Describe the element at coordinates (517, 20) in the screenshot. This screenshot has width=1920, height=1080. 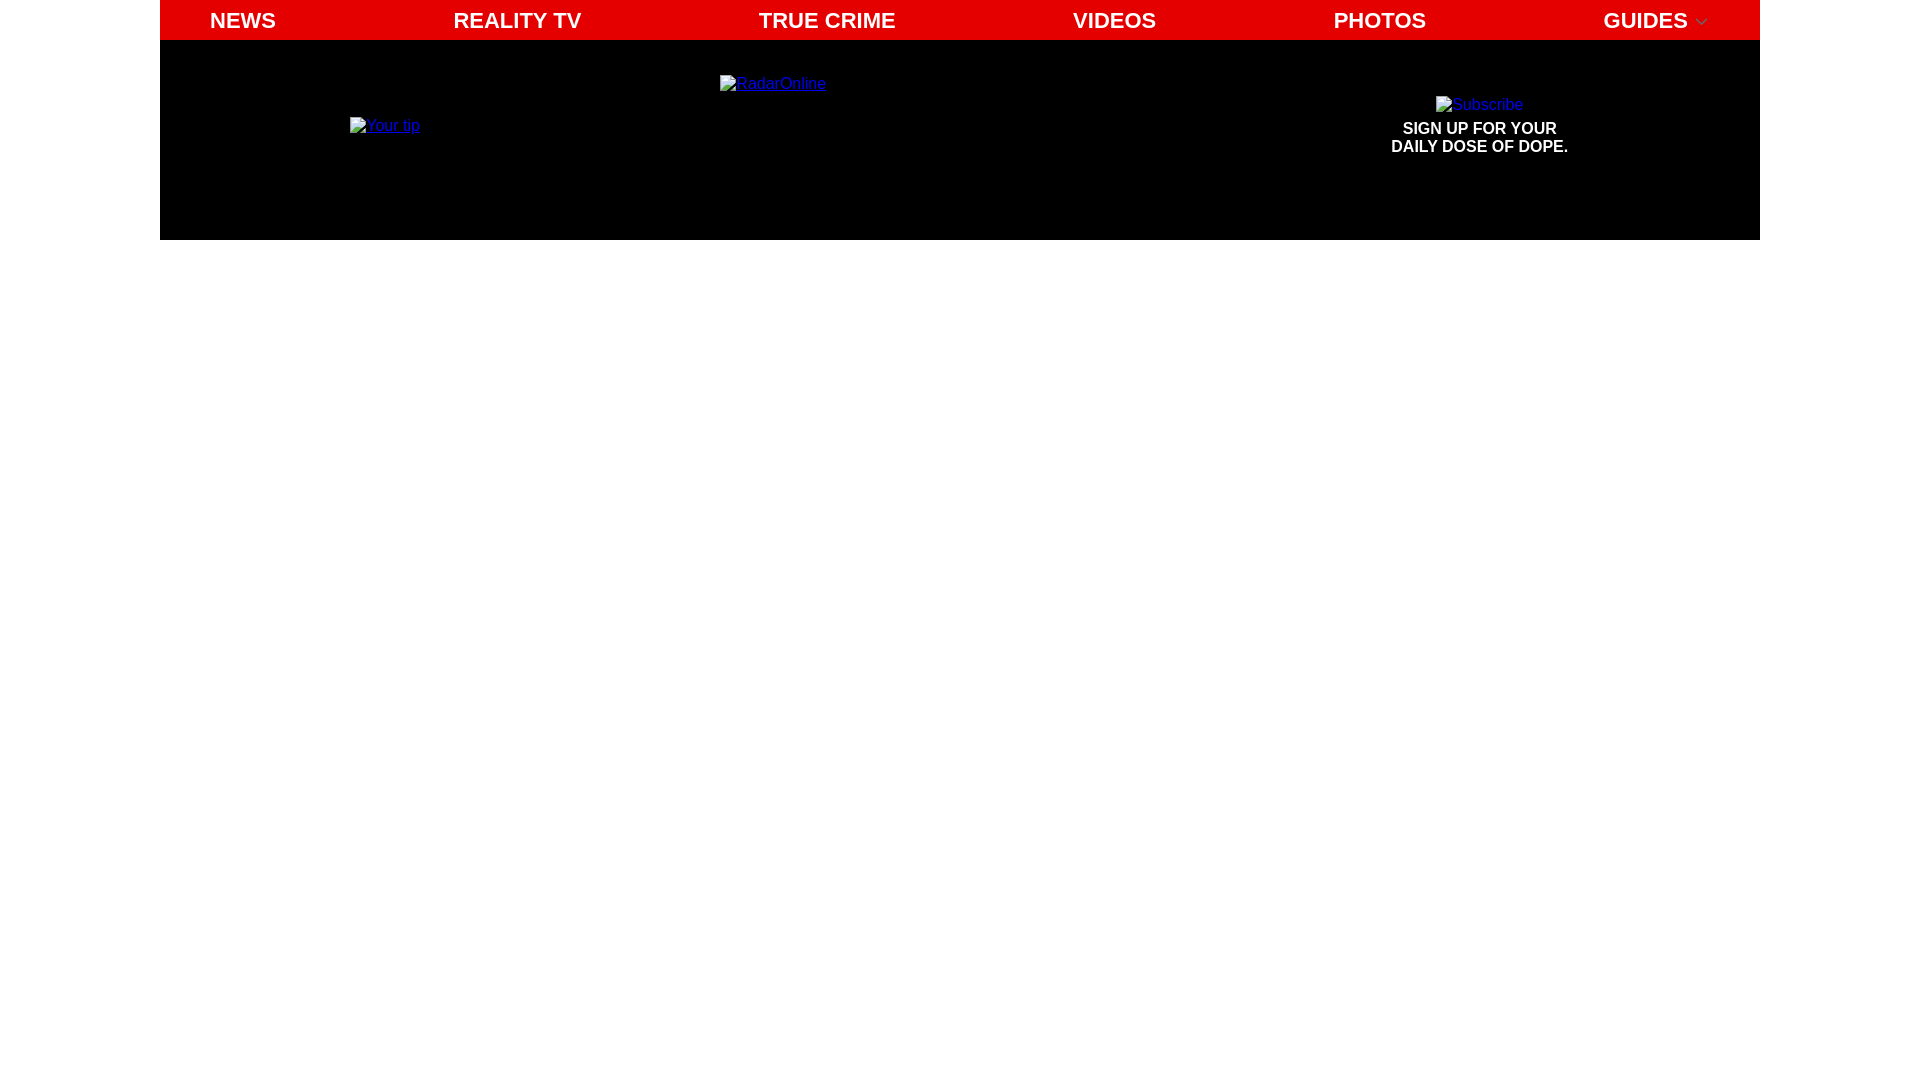
I see `REALITY TV` at that location.